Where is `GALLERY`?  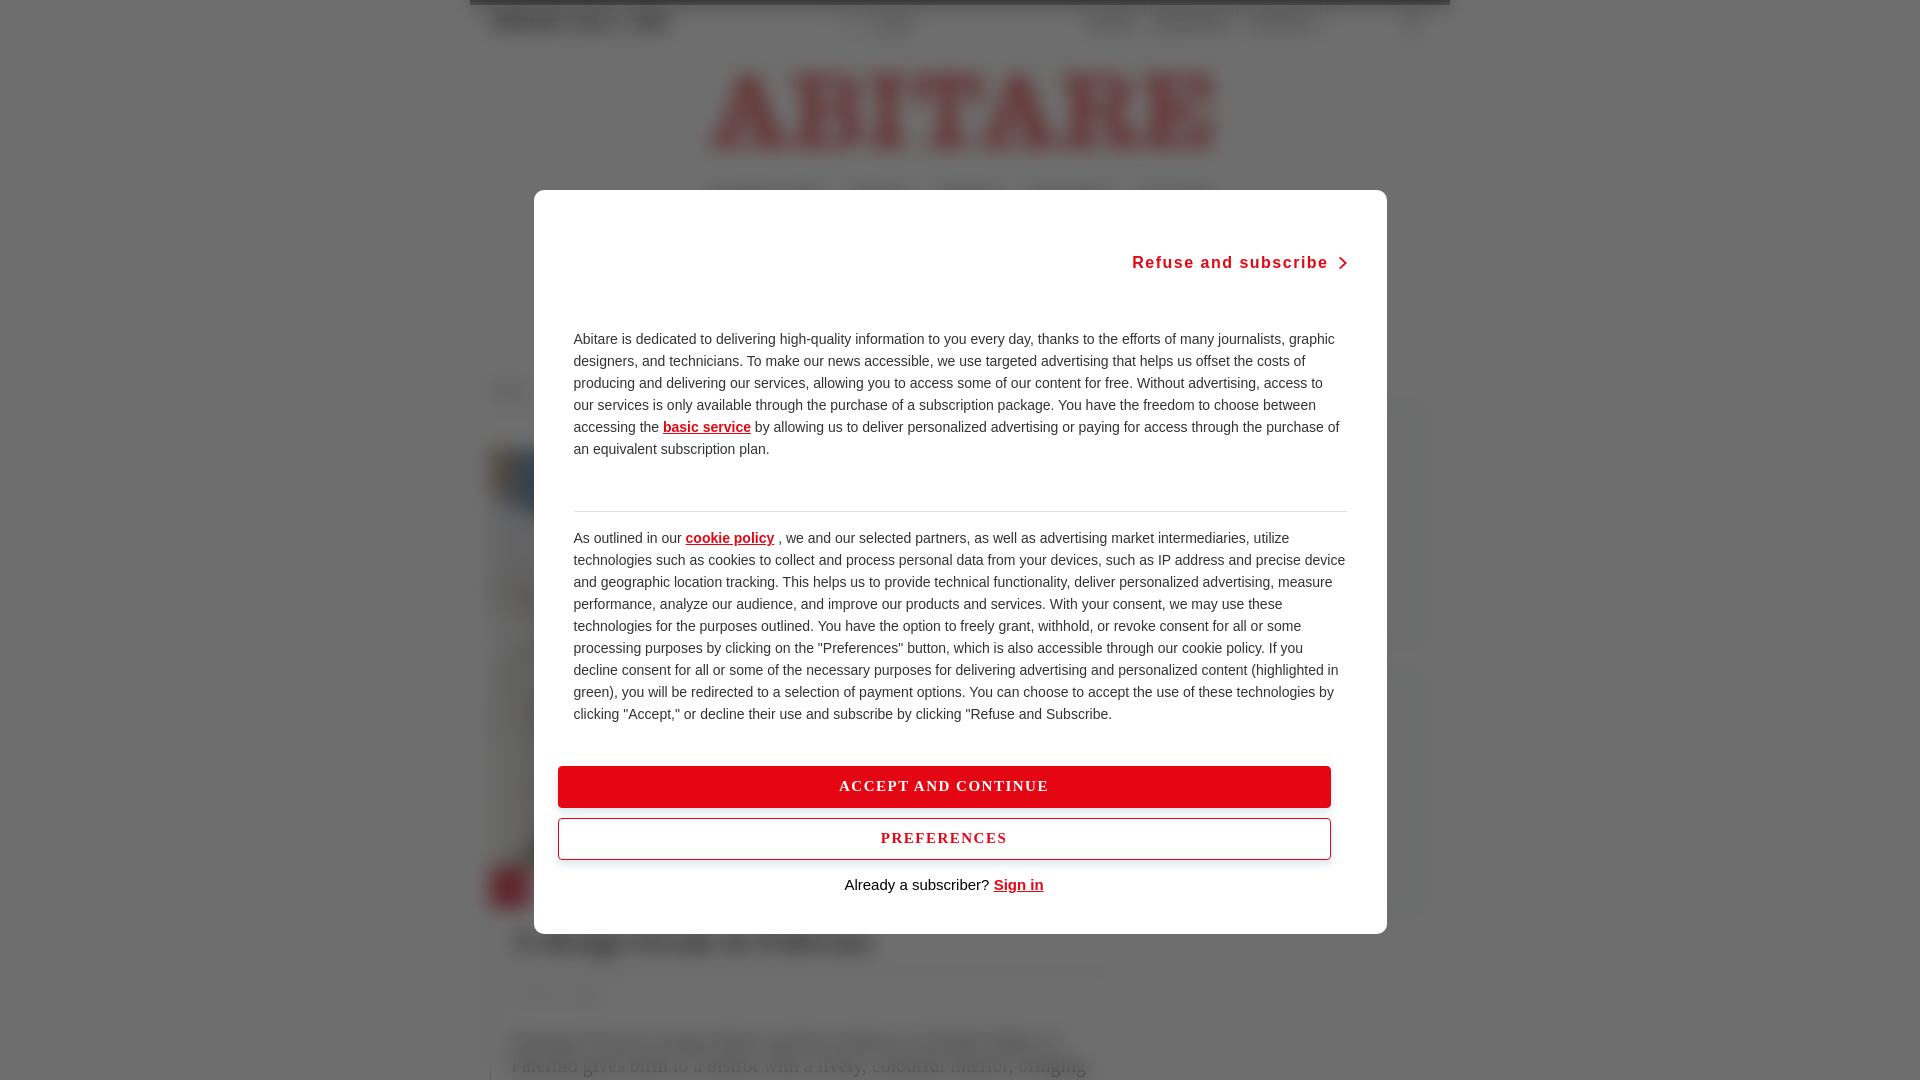
GALLERY is located at coordinates (1174, 198).